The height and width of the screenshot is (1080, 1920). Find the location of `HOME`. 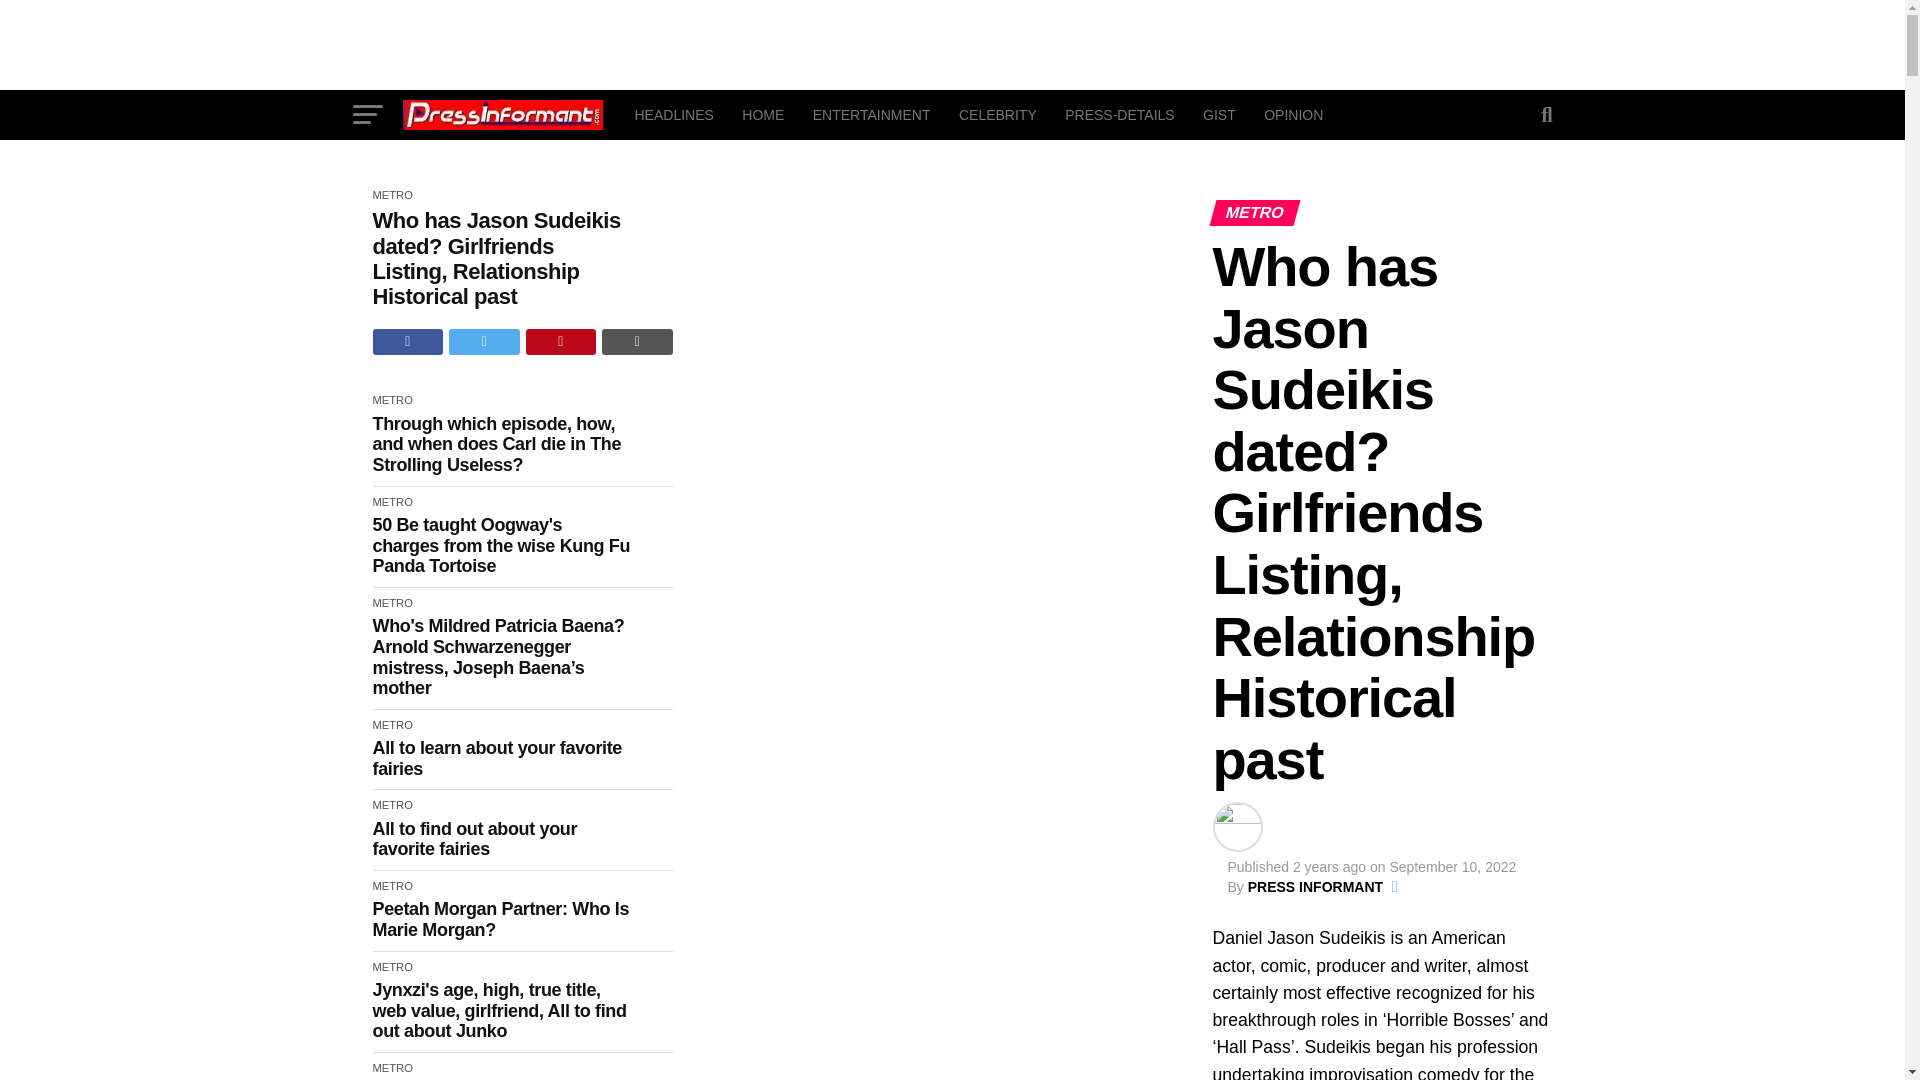

HOME is located at coordinates (762, 114).